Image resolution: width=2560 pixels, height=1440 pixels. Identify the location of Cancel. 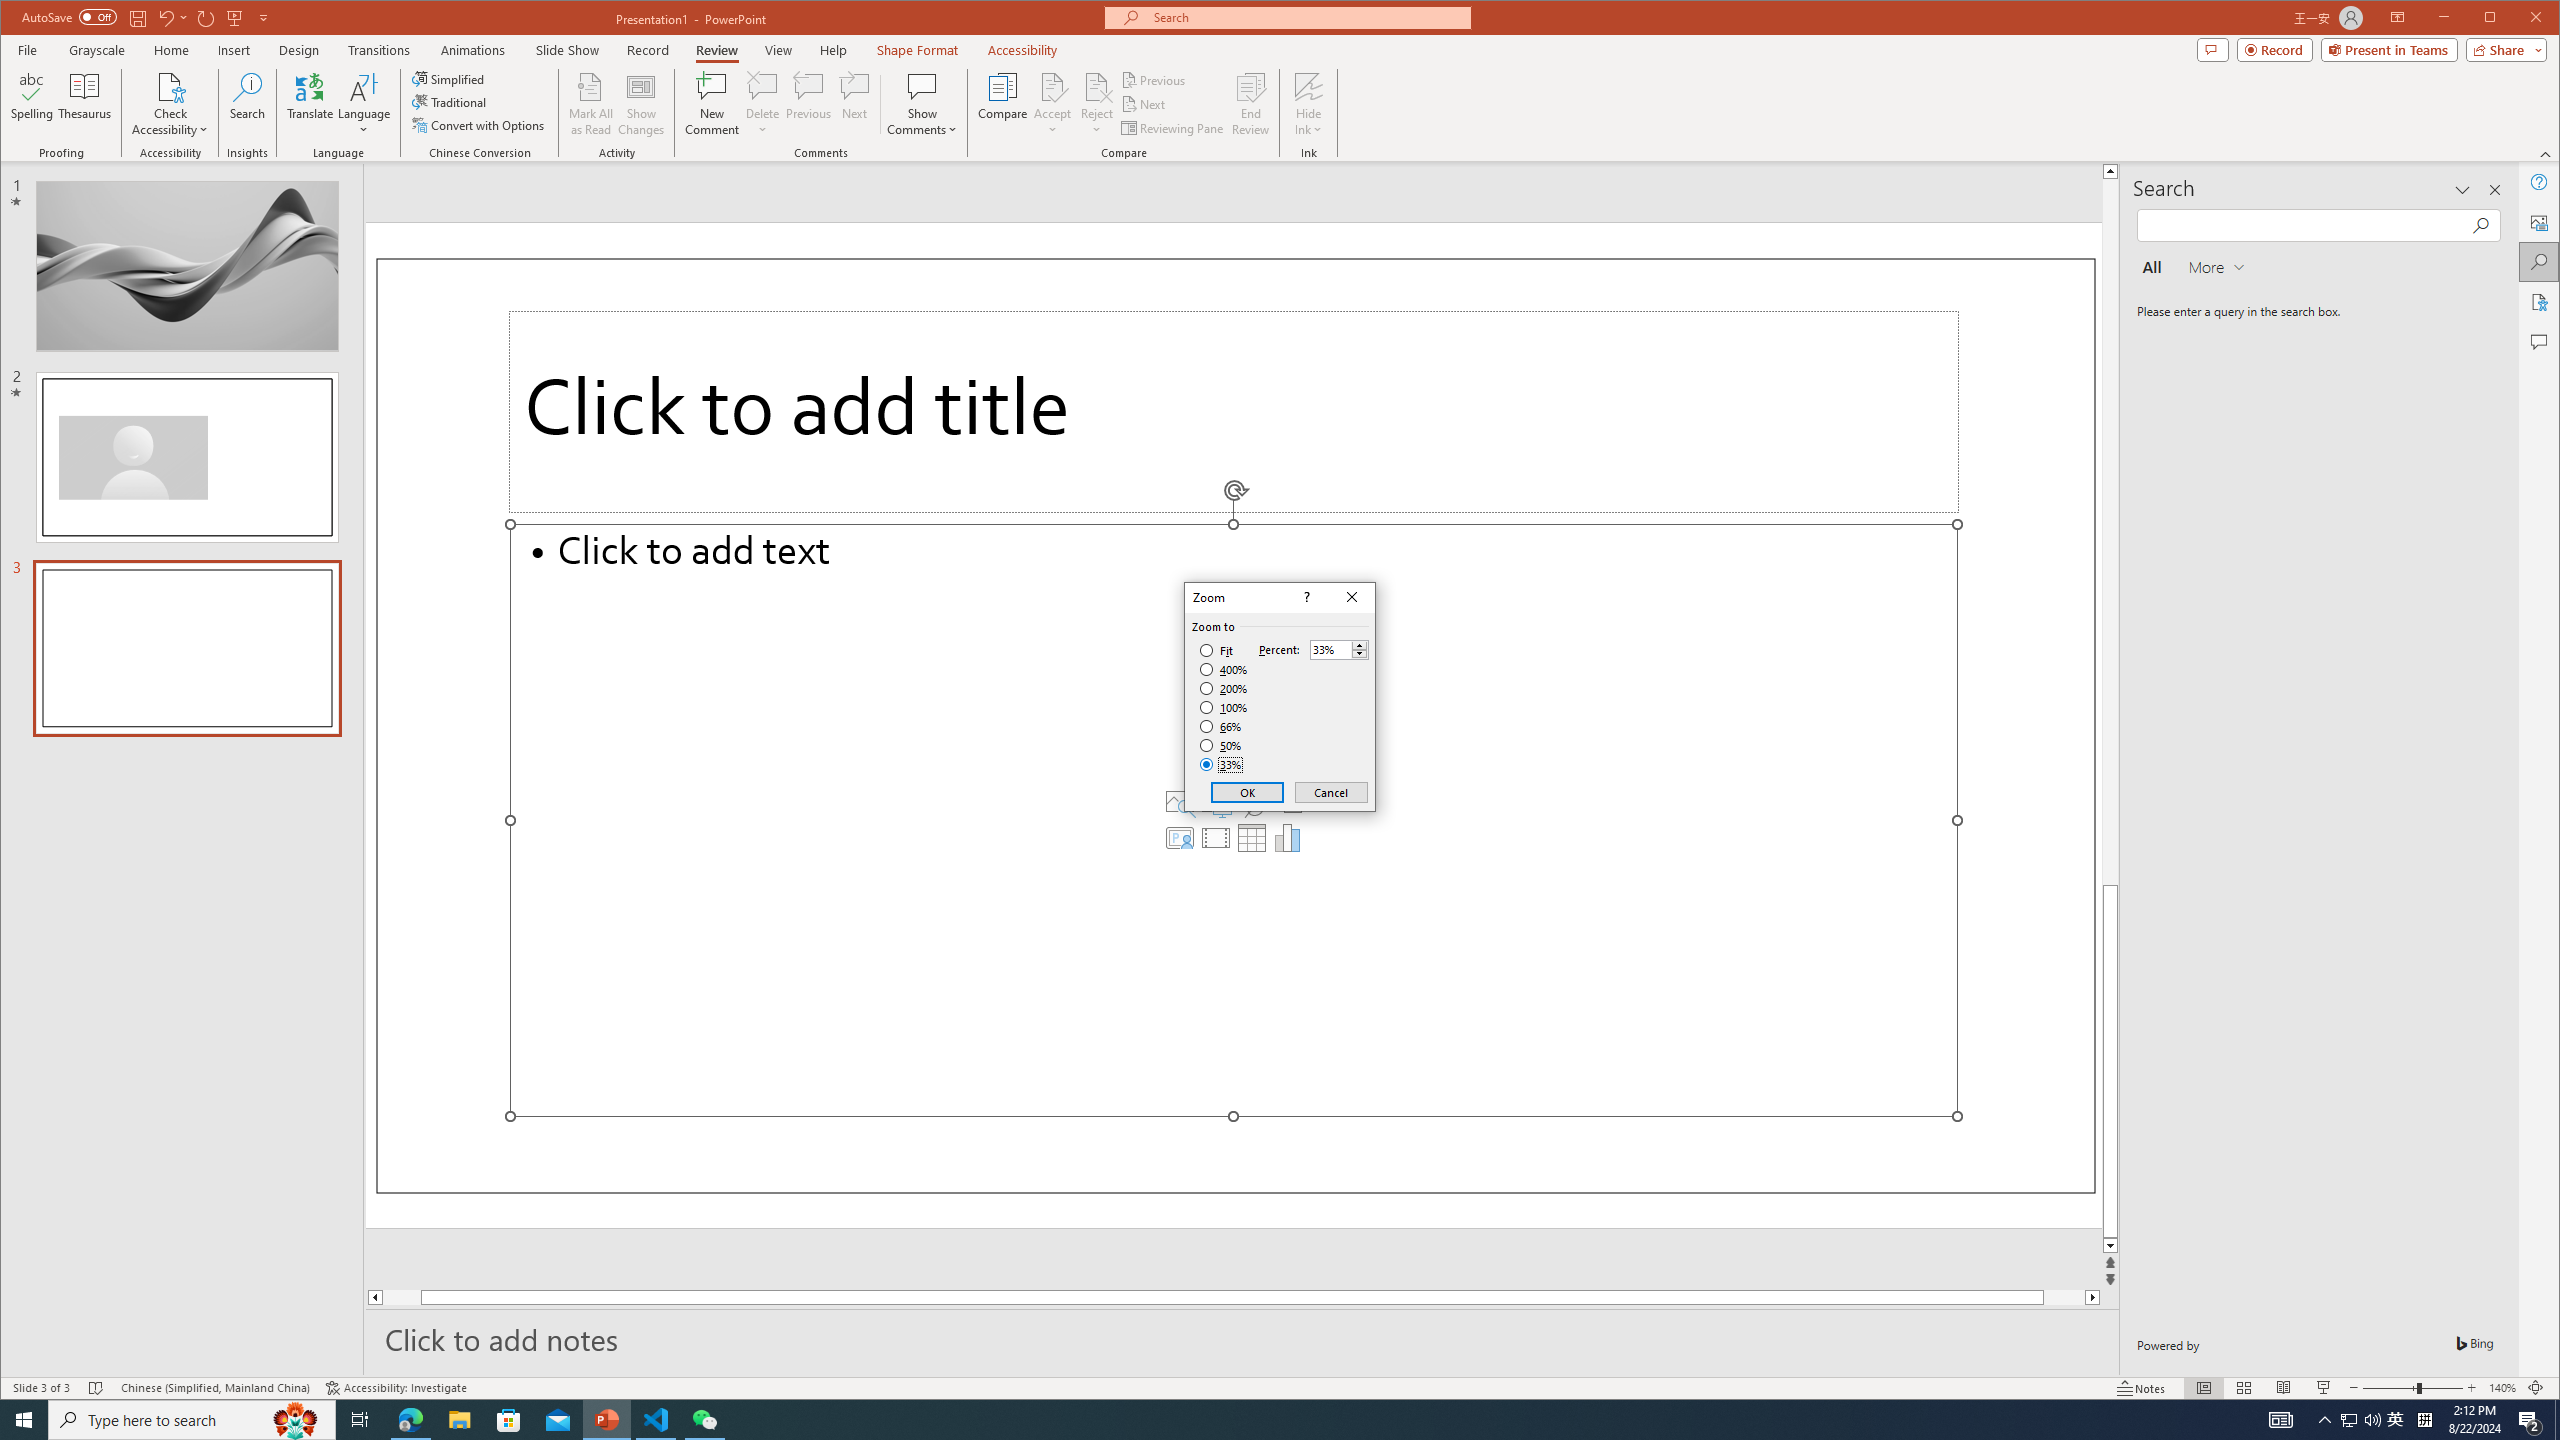
(1330, 792).